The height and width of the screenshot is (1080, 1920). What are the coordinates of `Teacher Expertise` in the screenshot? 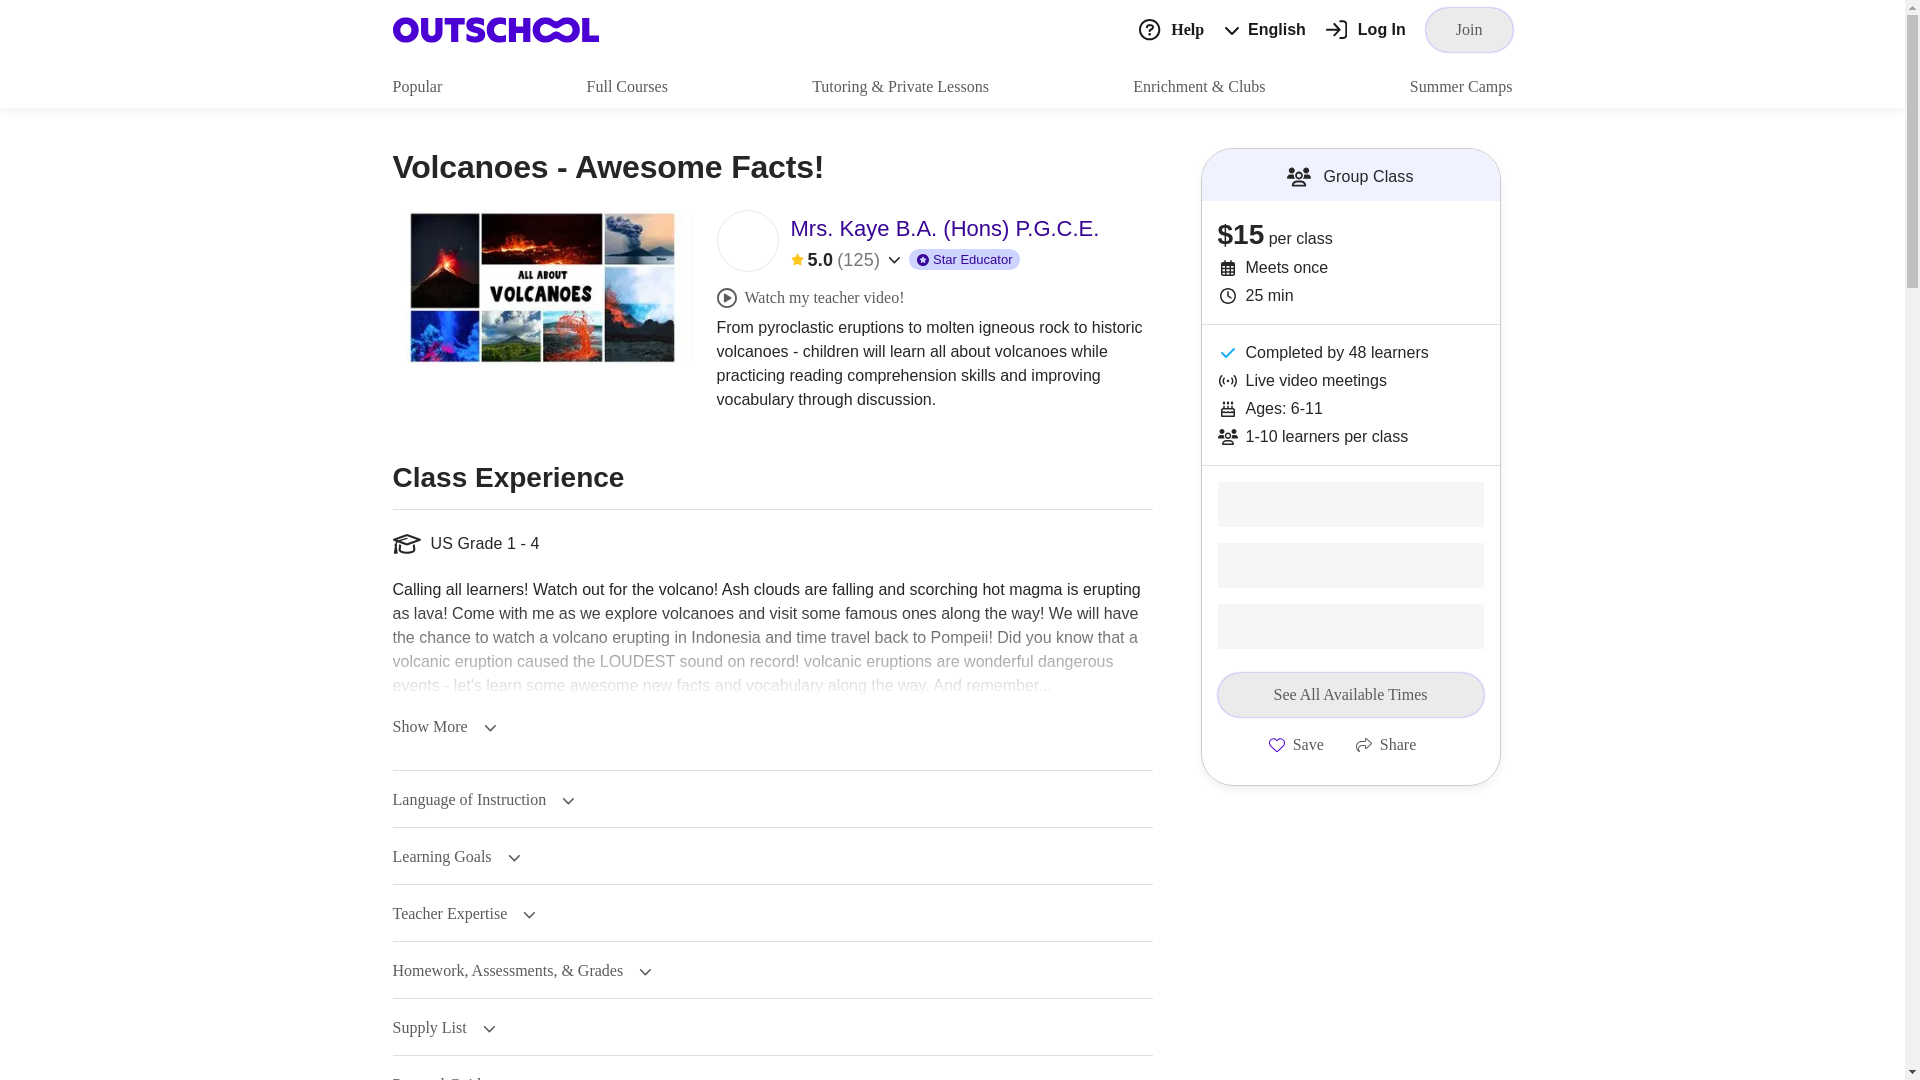 It's located at (463, 914).